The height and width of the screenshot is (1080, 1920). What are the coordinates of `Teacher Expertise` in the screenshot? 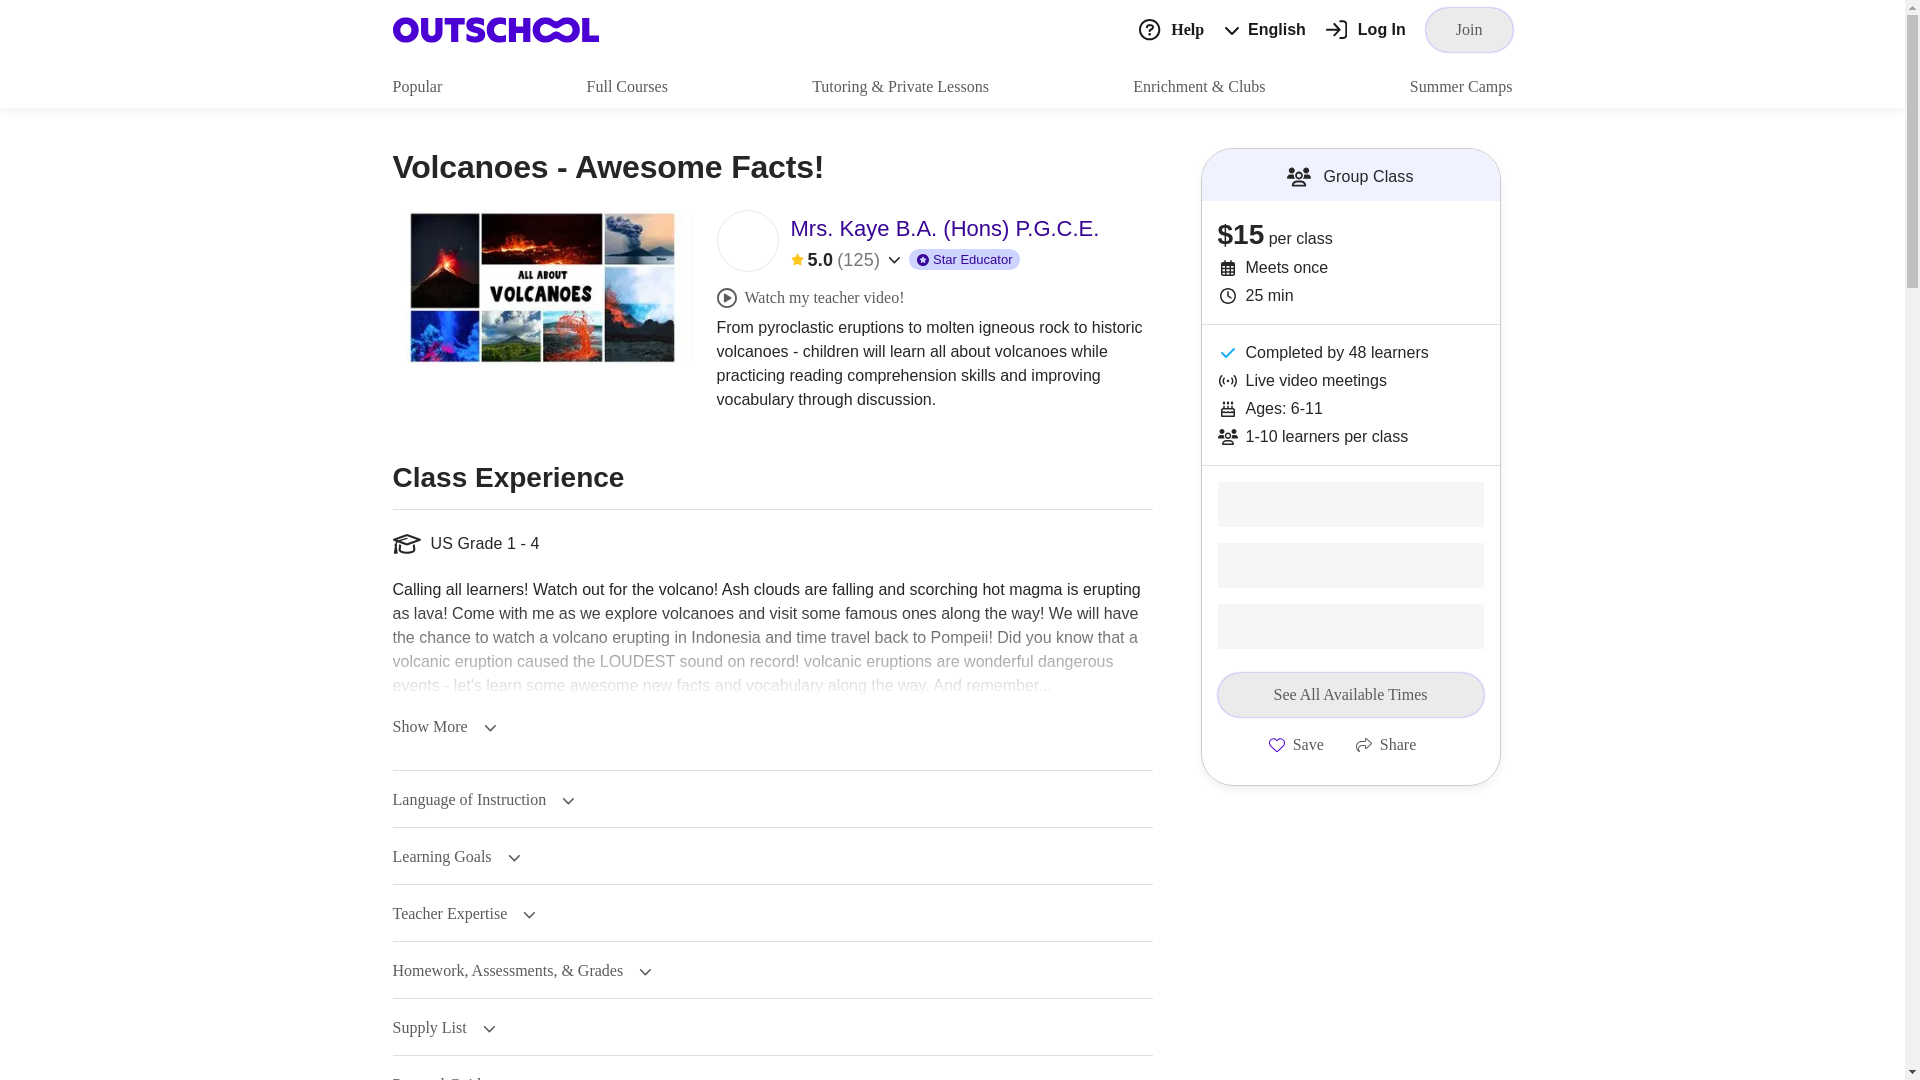 It's located at (463, 914).